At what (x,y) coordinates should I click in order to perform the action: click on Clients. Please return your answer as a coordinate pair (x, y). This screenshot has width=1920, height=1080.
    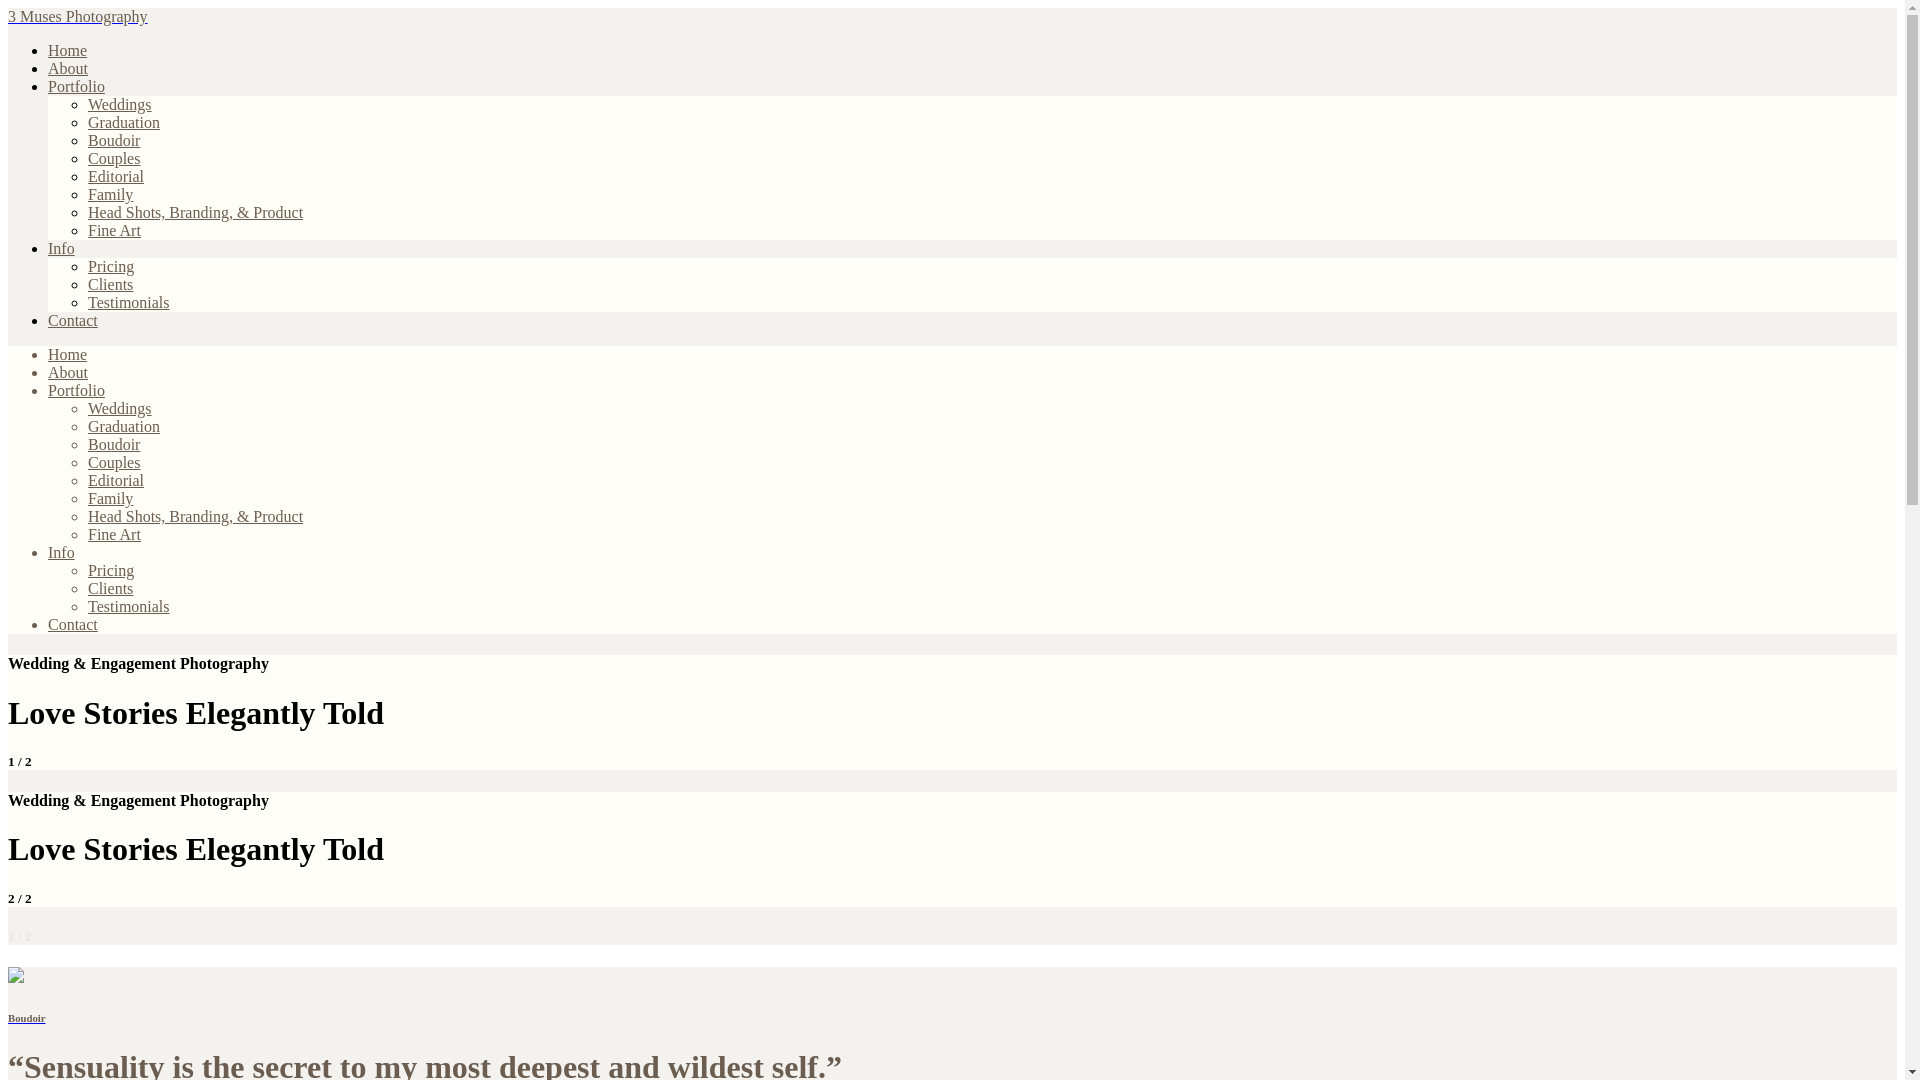
    Looking at the image, I should click on (110, 588).